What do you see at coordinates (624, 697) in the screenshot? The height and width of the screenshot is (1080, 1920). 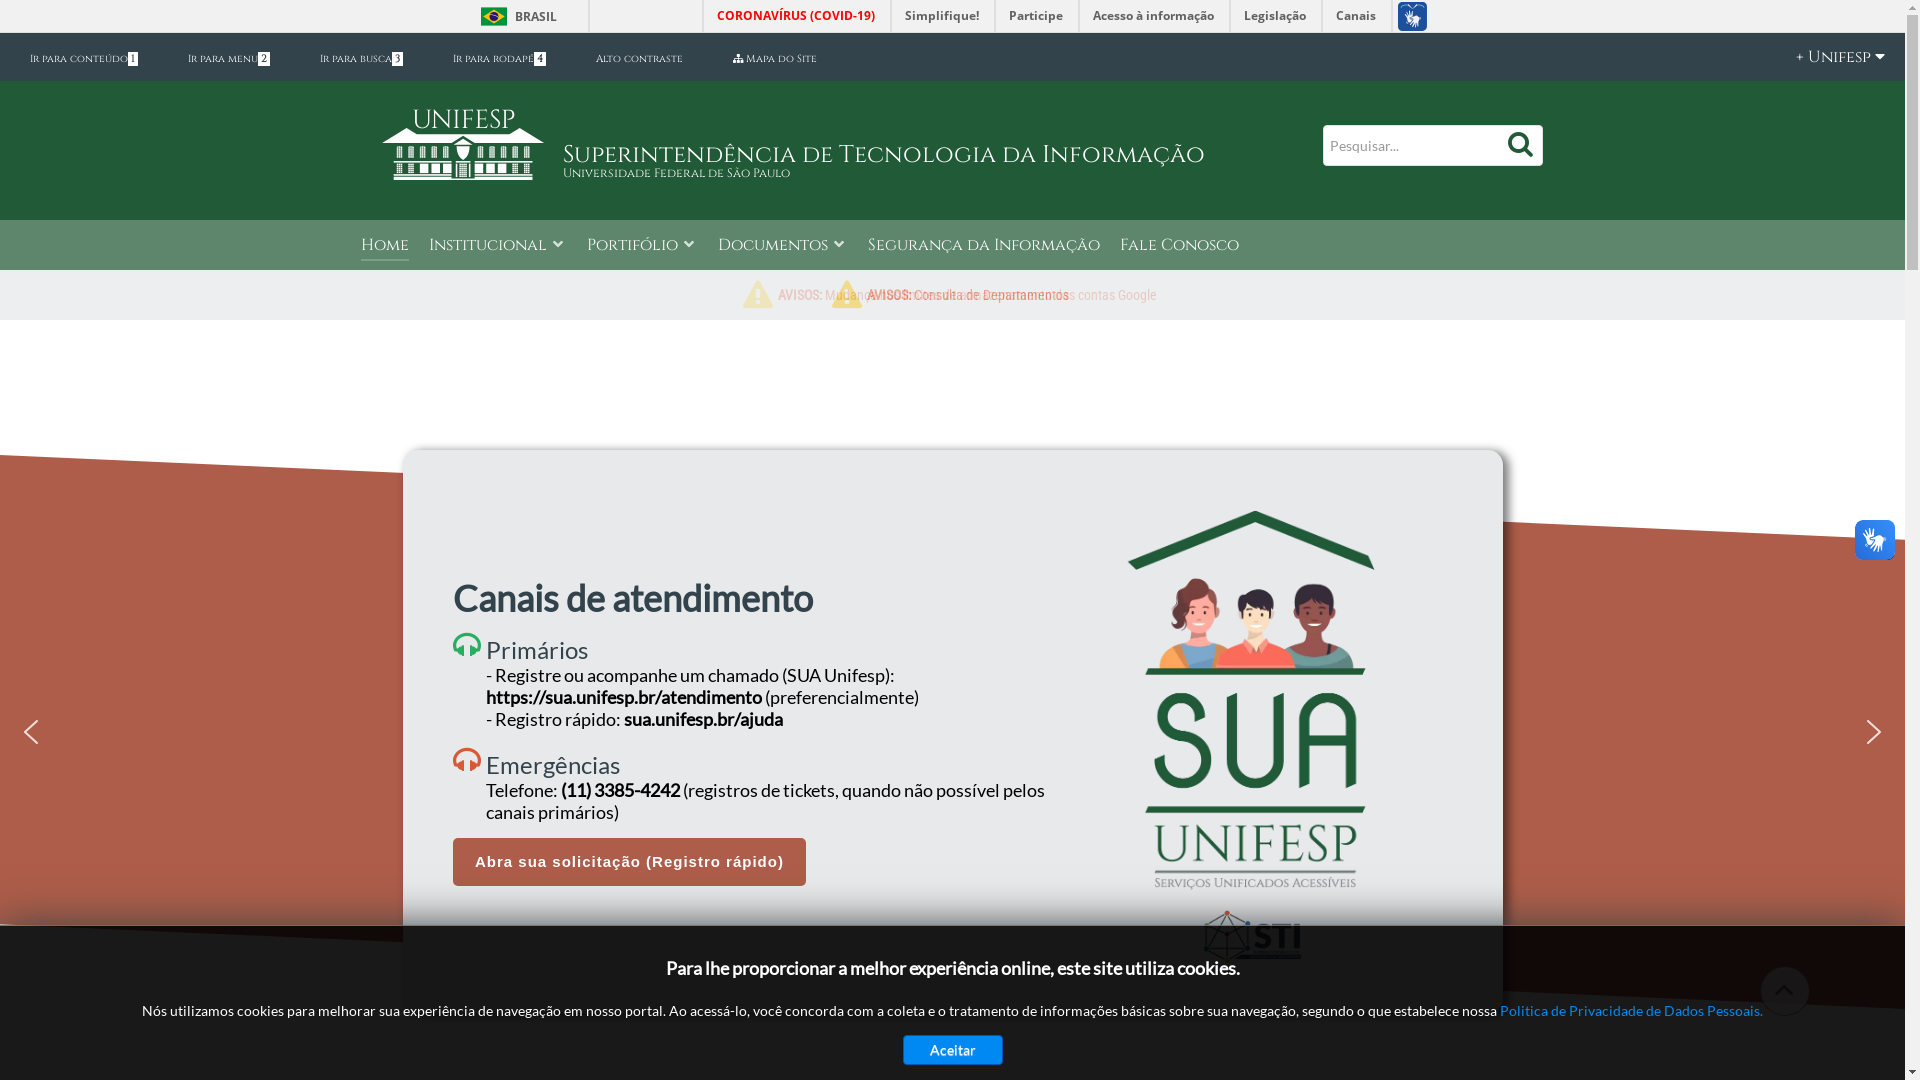 I see `https://sua.unifesp.br/atendimento` at bounding box center [624, 697].